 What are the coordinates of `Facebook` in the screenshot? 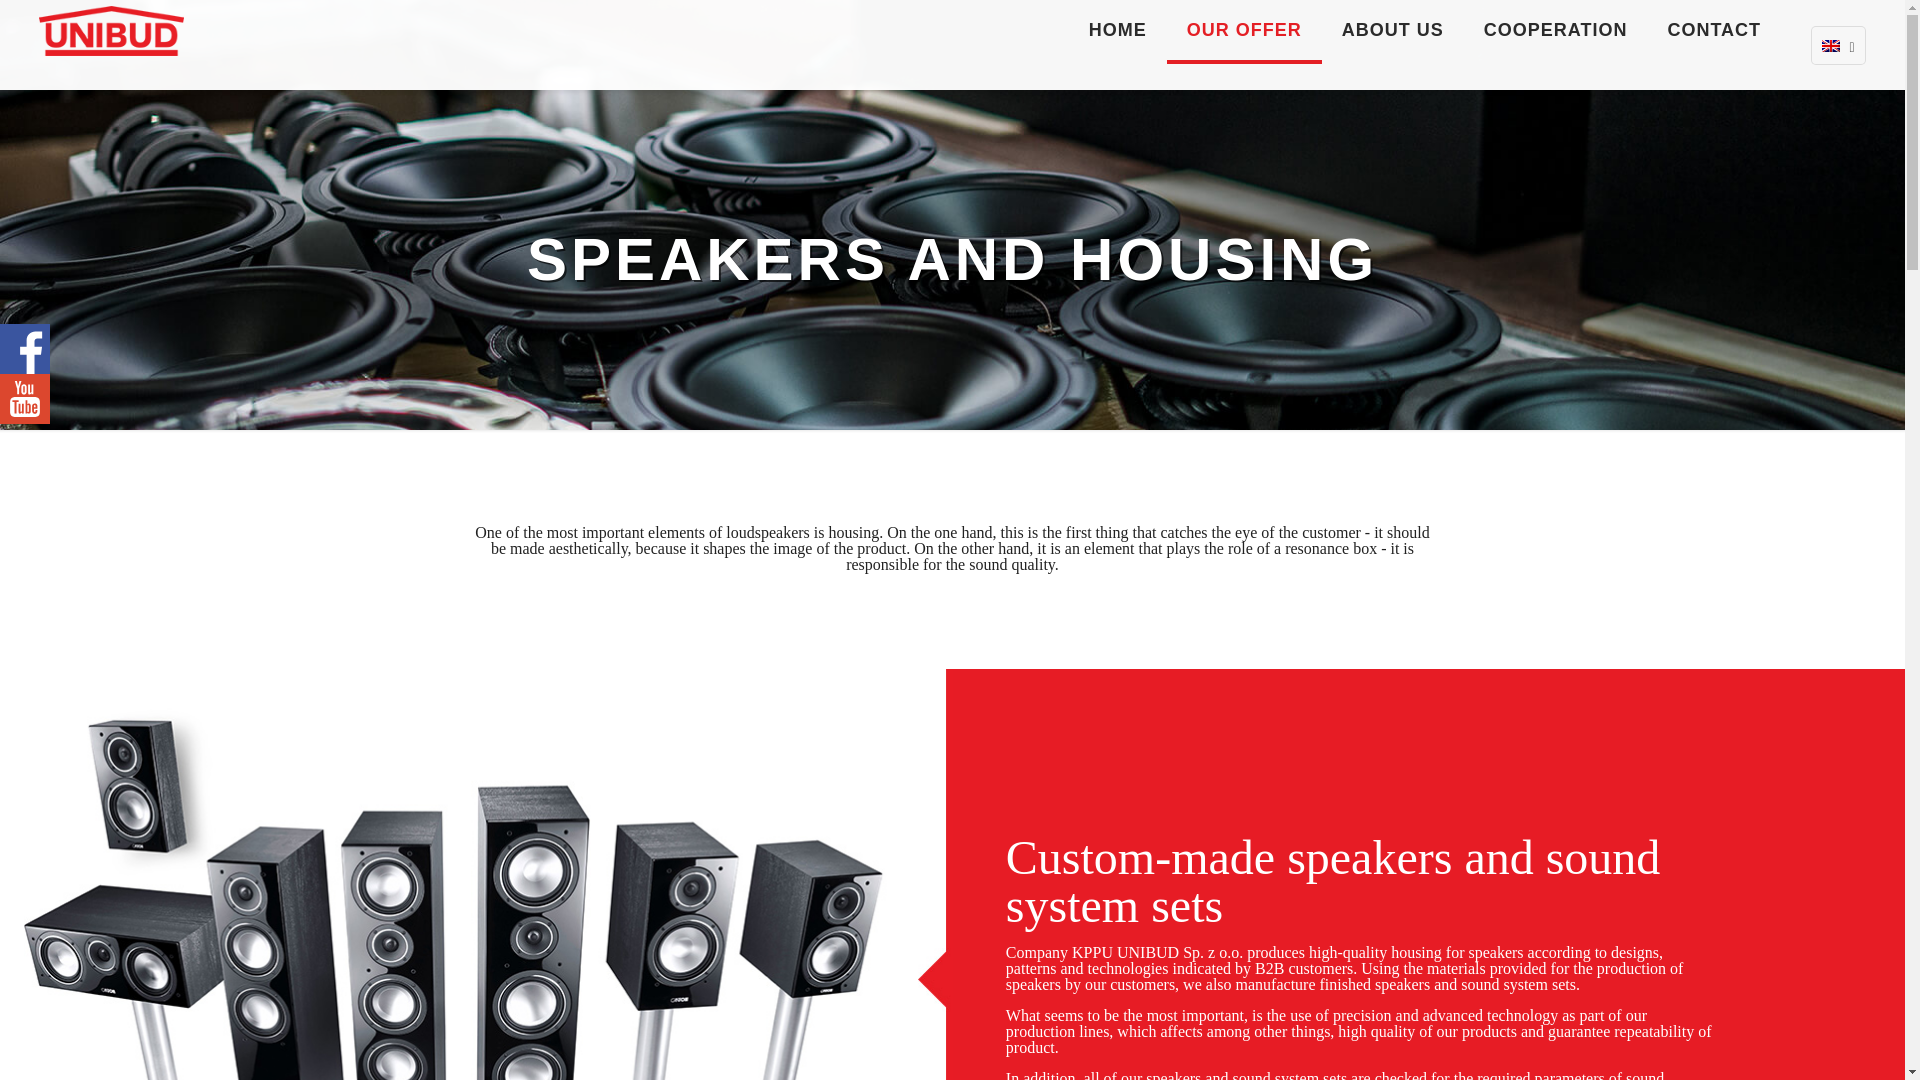 It's located at (24, 348).